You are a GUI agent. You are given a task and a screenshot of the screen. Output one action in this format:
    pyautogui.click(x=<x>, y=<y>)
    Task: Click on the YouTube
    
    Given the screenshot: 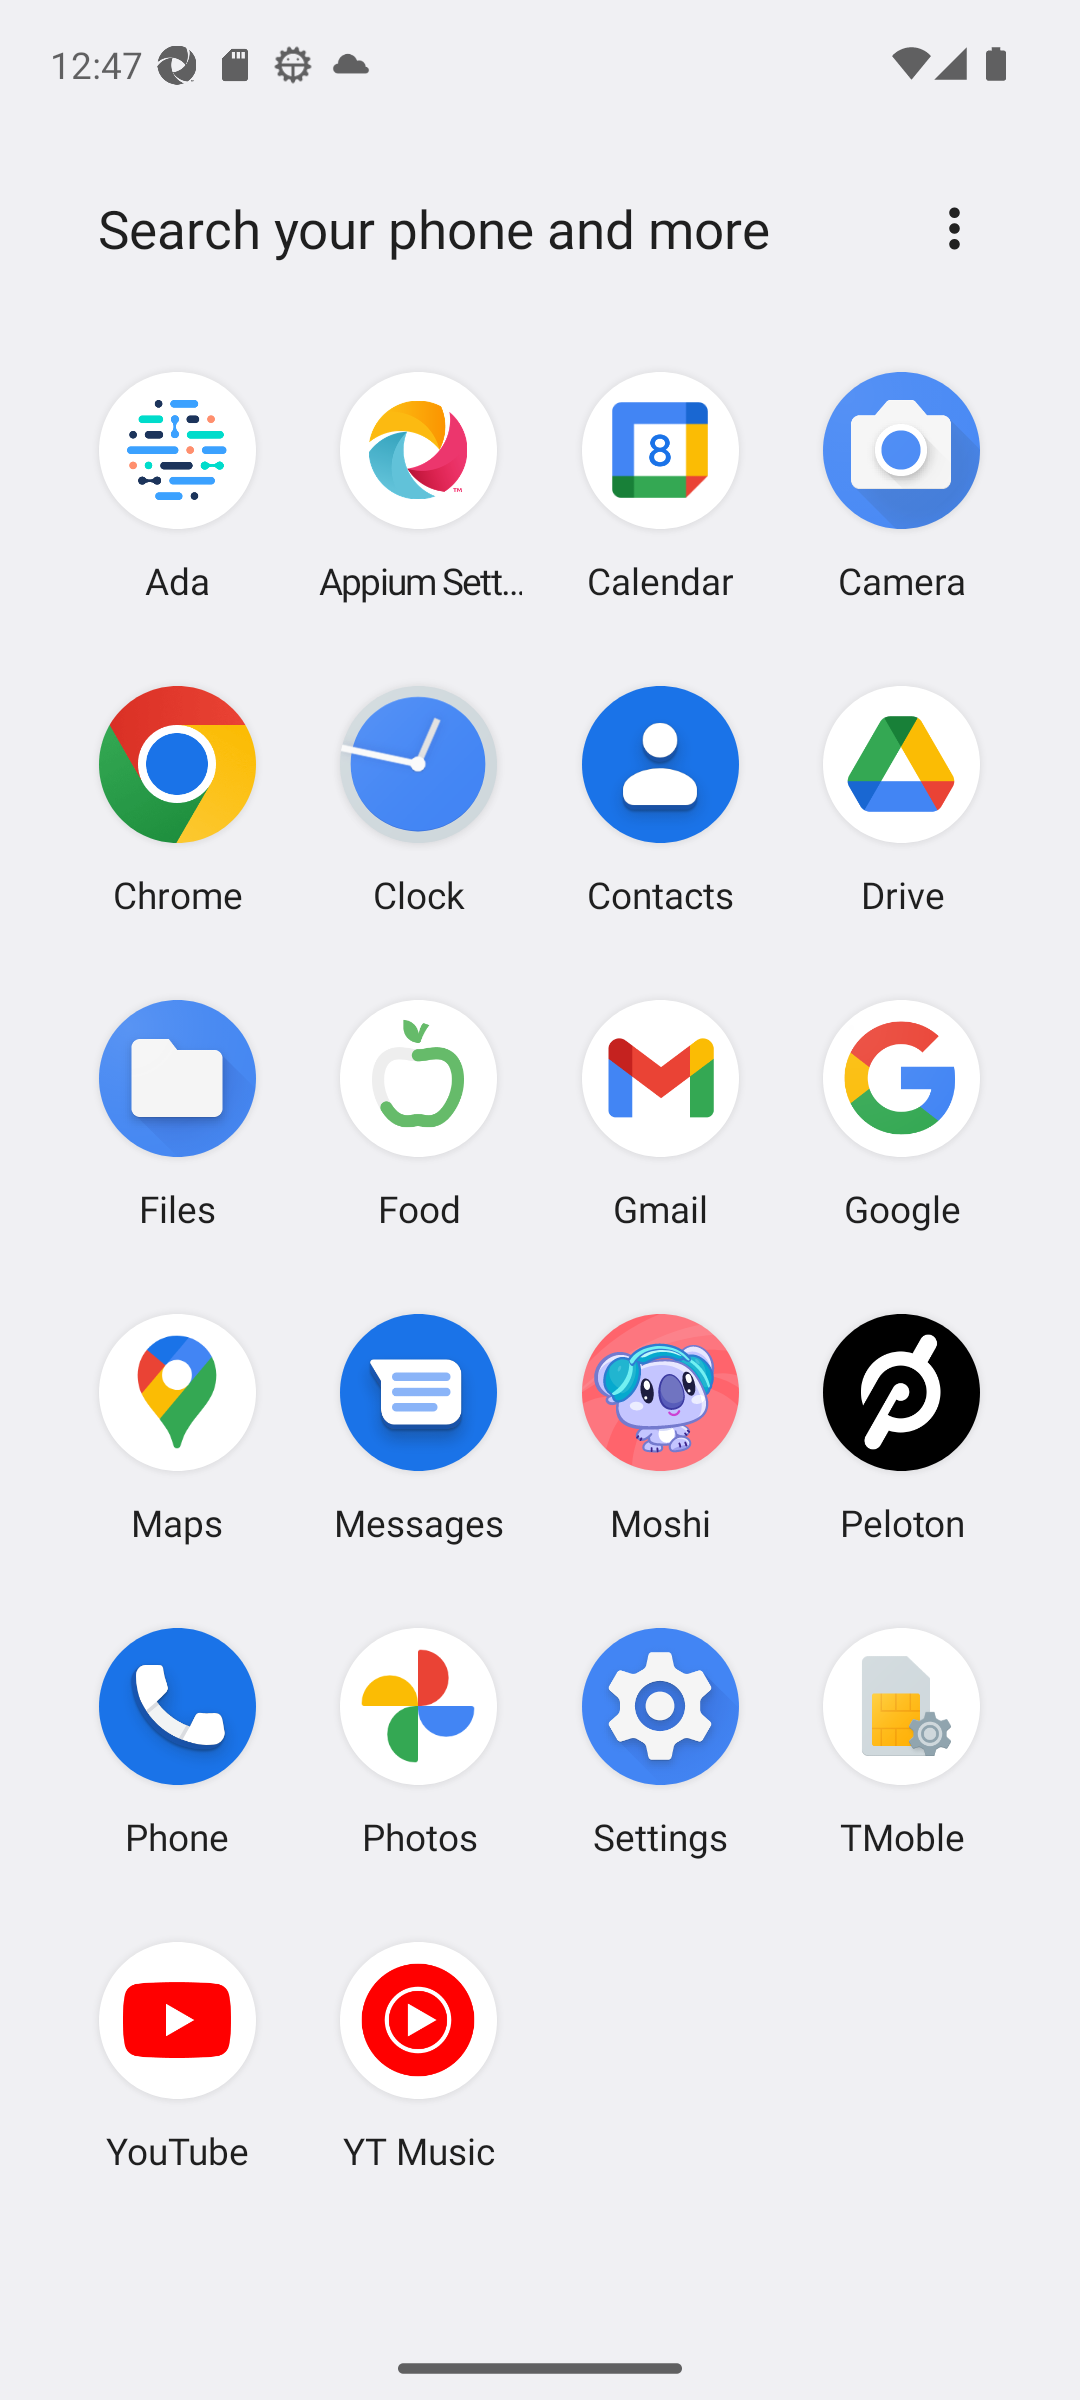 What is the action you would take?
    pyautogui.click(x=178, y=2055)
    